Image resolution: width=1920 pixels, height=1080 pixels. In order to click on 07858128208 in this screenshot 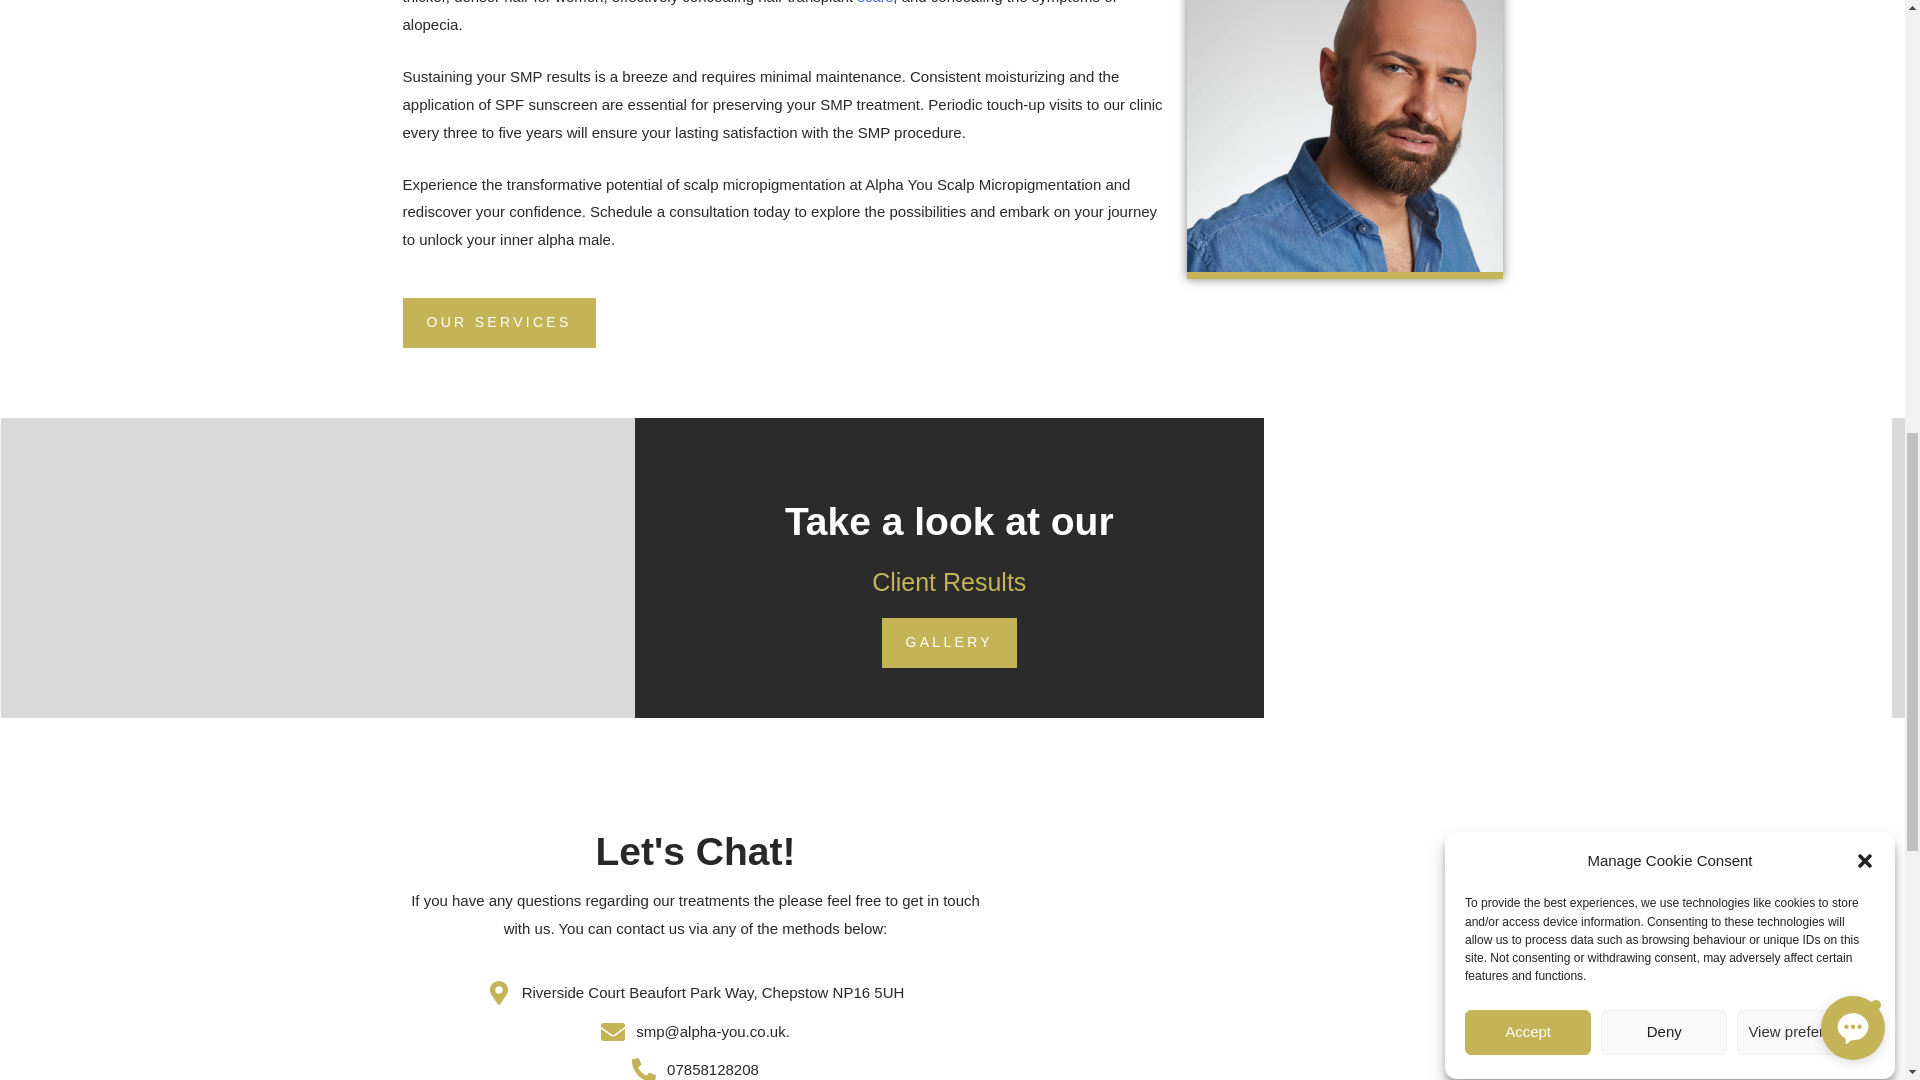, I will do `click(694, 1068)`.